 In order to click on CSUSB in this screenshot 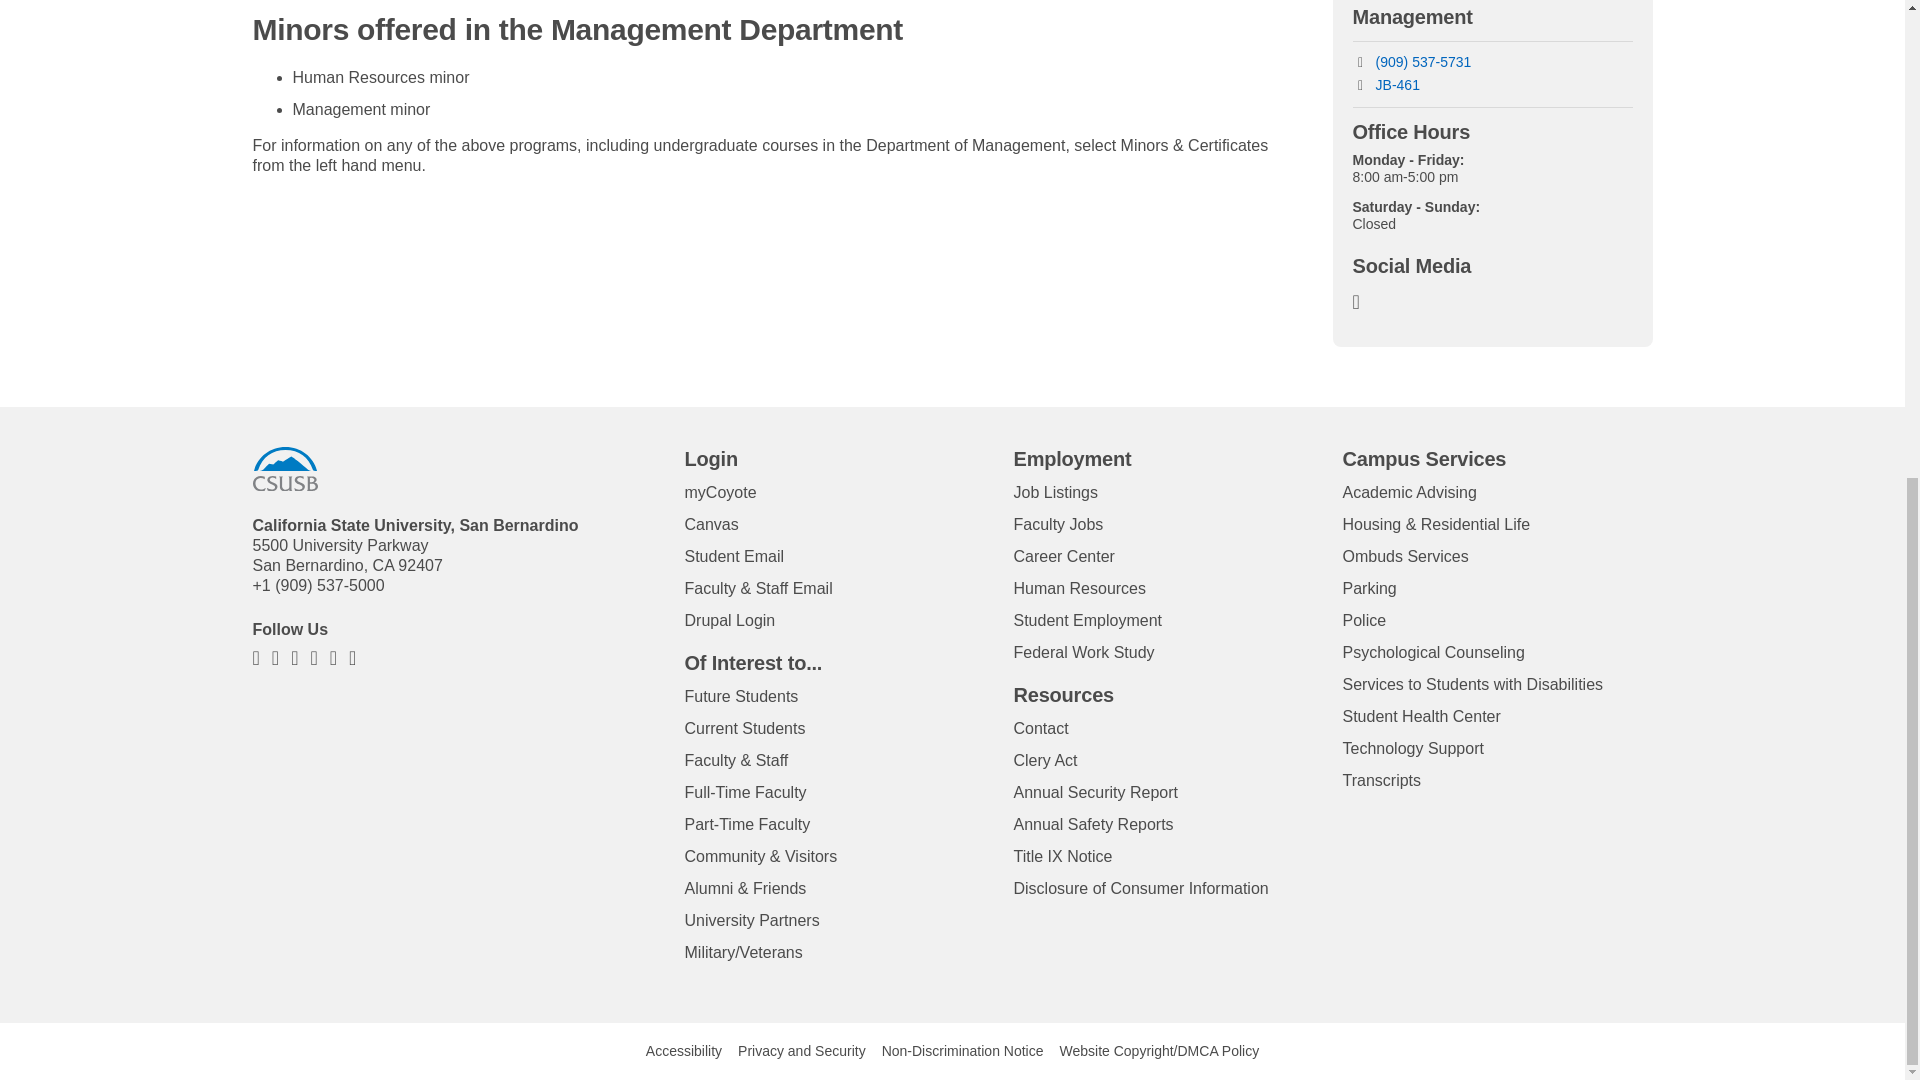, I will do `click(284, 469)`.